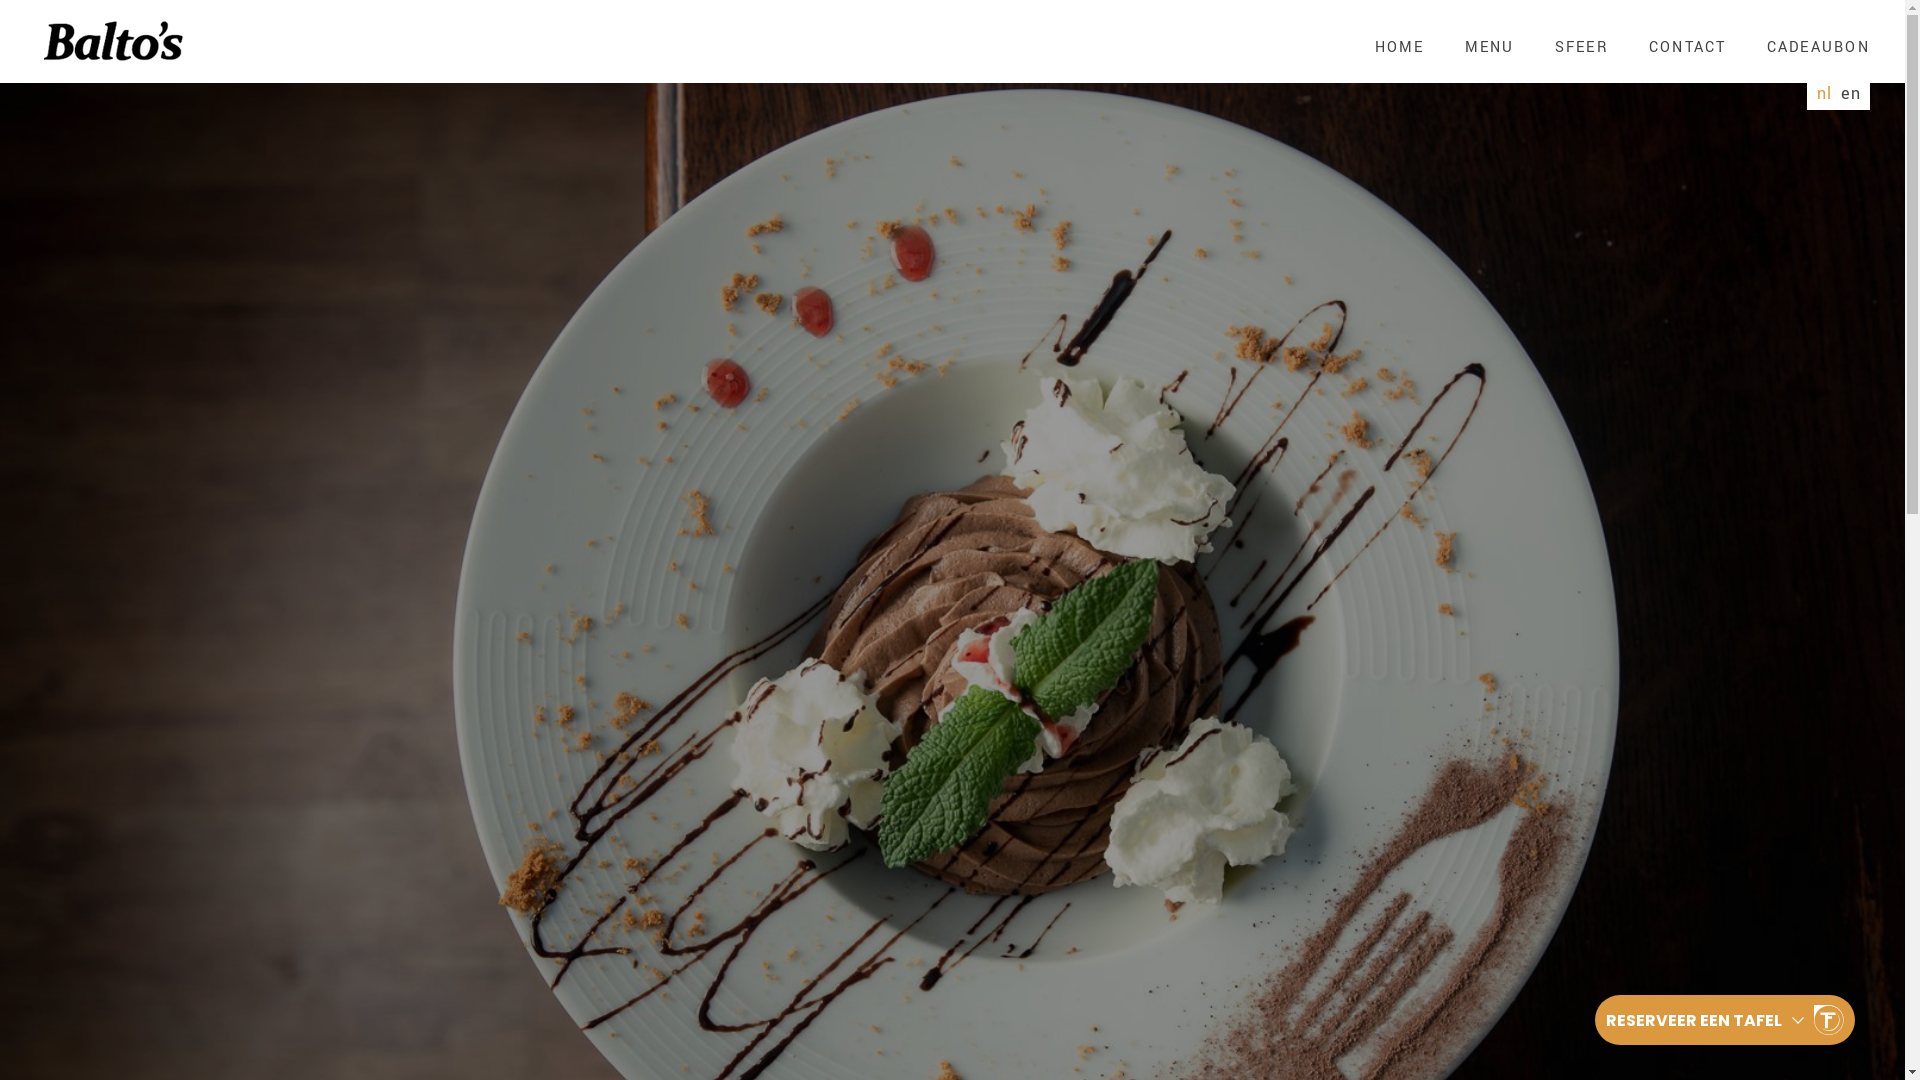  I want to click on CONTACT, so click(1688, 48).